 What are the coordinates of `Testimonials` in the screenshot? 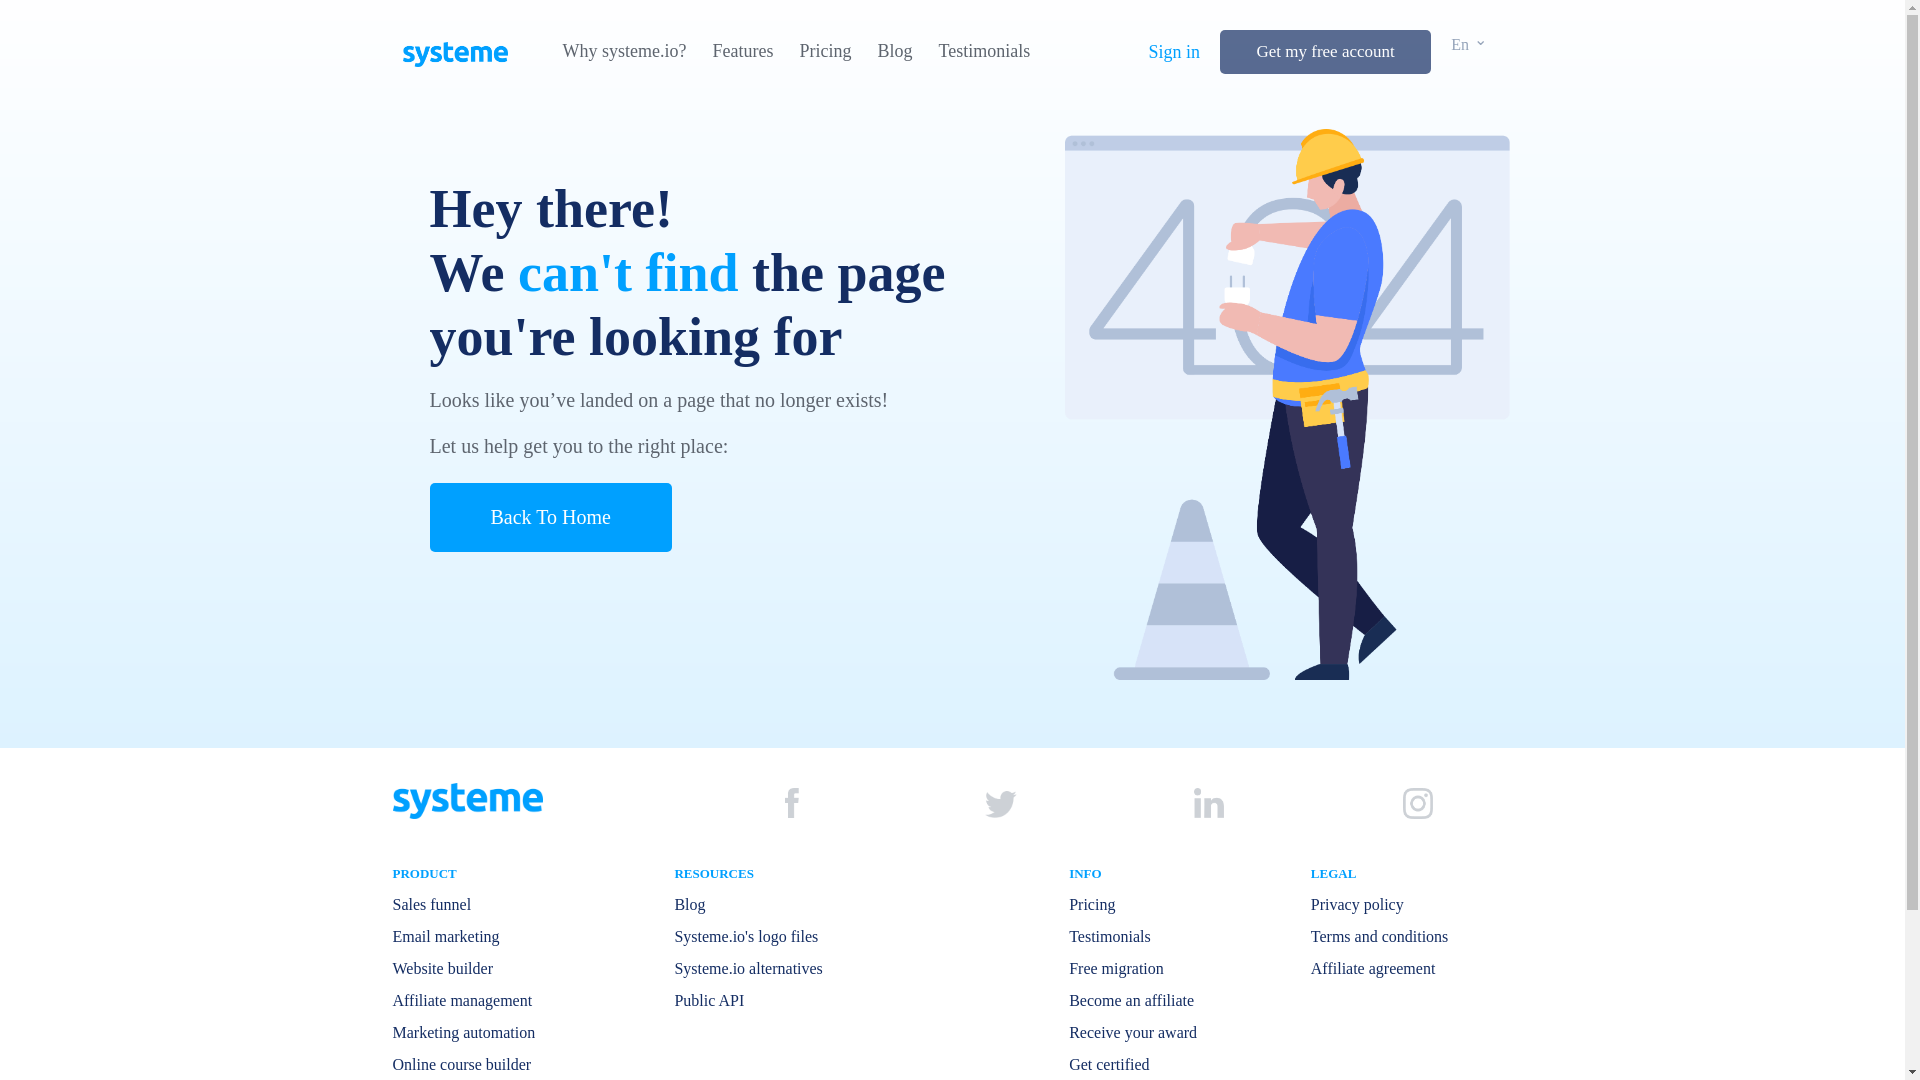 It's located at (984, 51).